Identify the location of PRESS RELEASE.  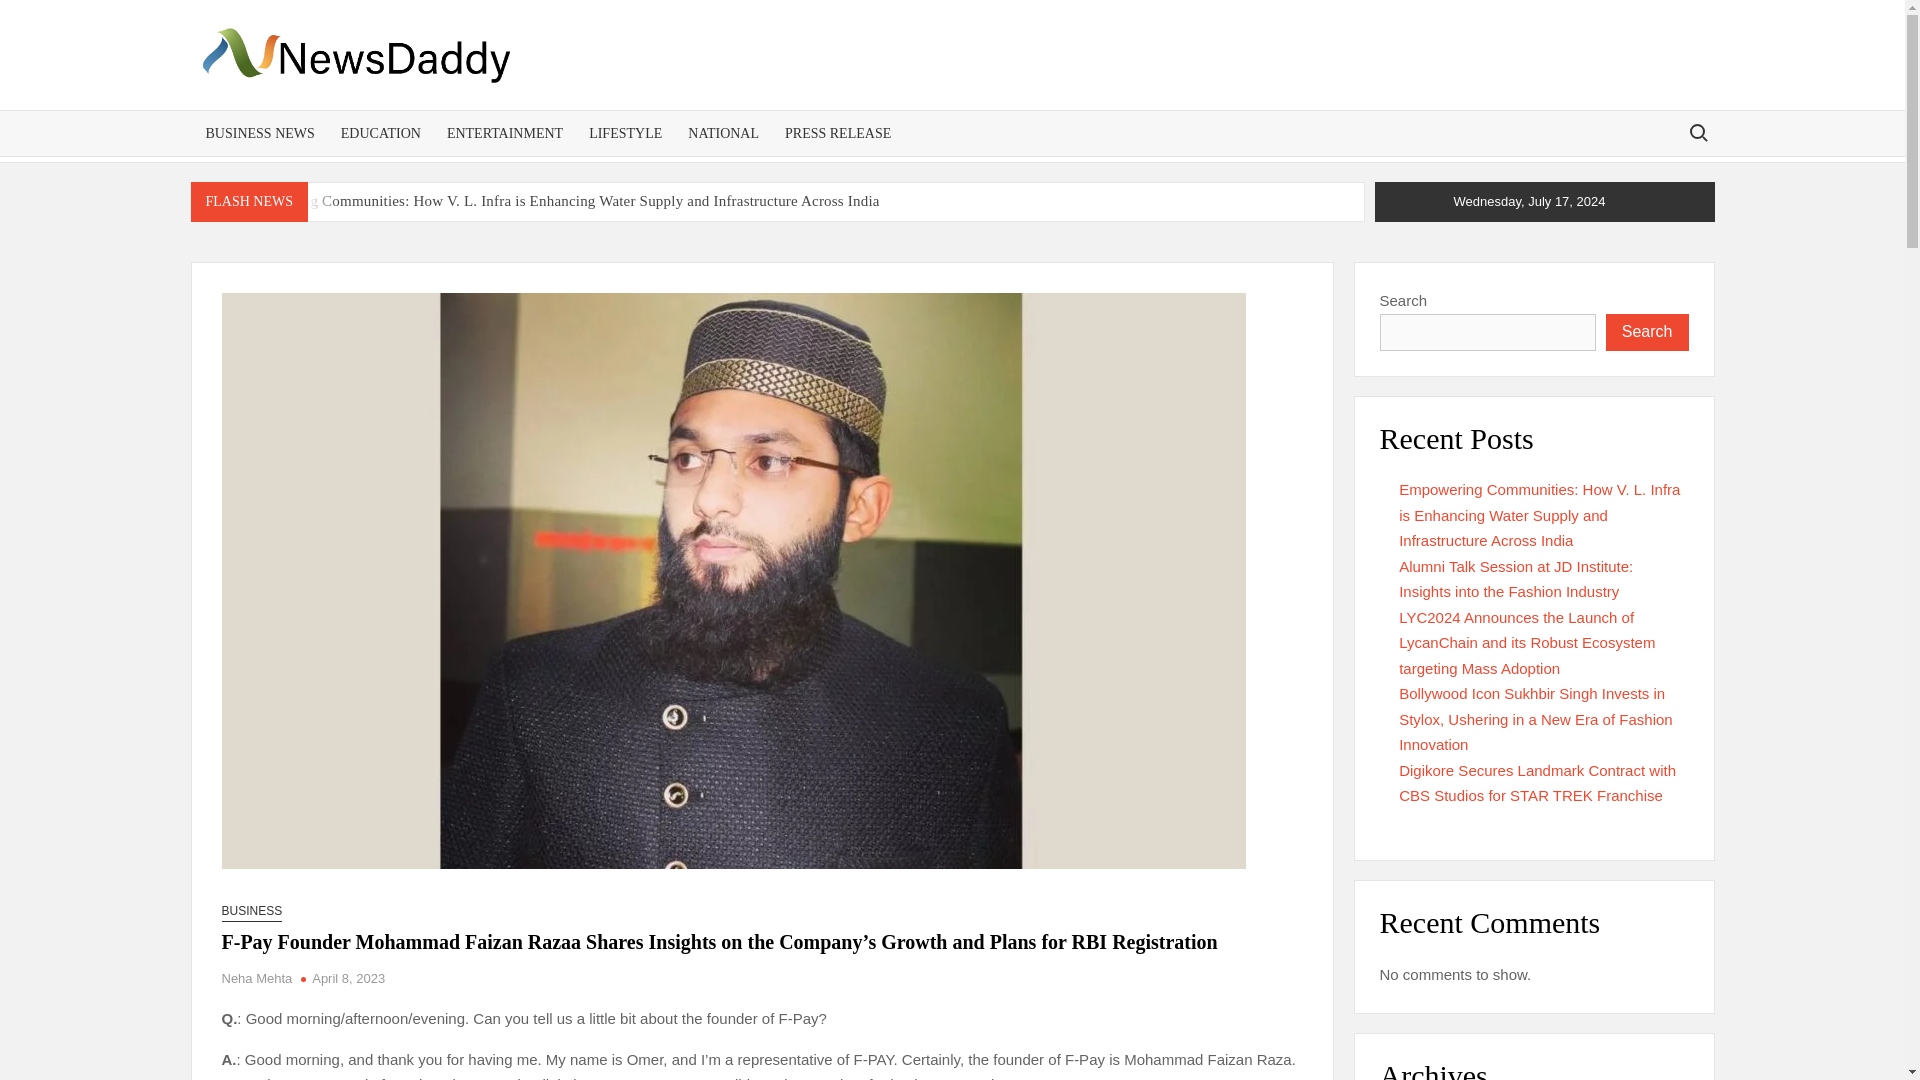
(838, 133).